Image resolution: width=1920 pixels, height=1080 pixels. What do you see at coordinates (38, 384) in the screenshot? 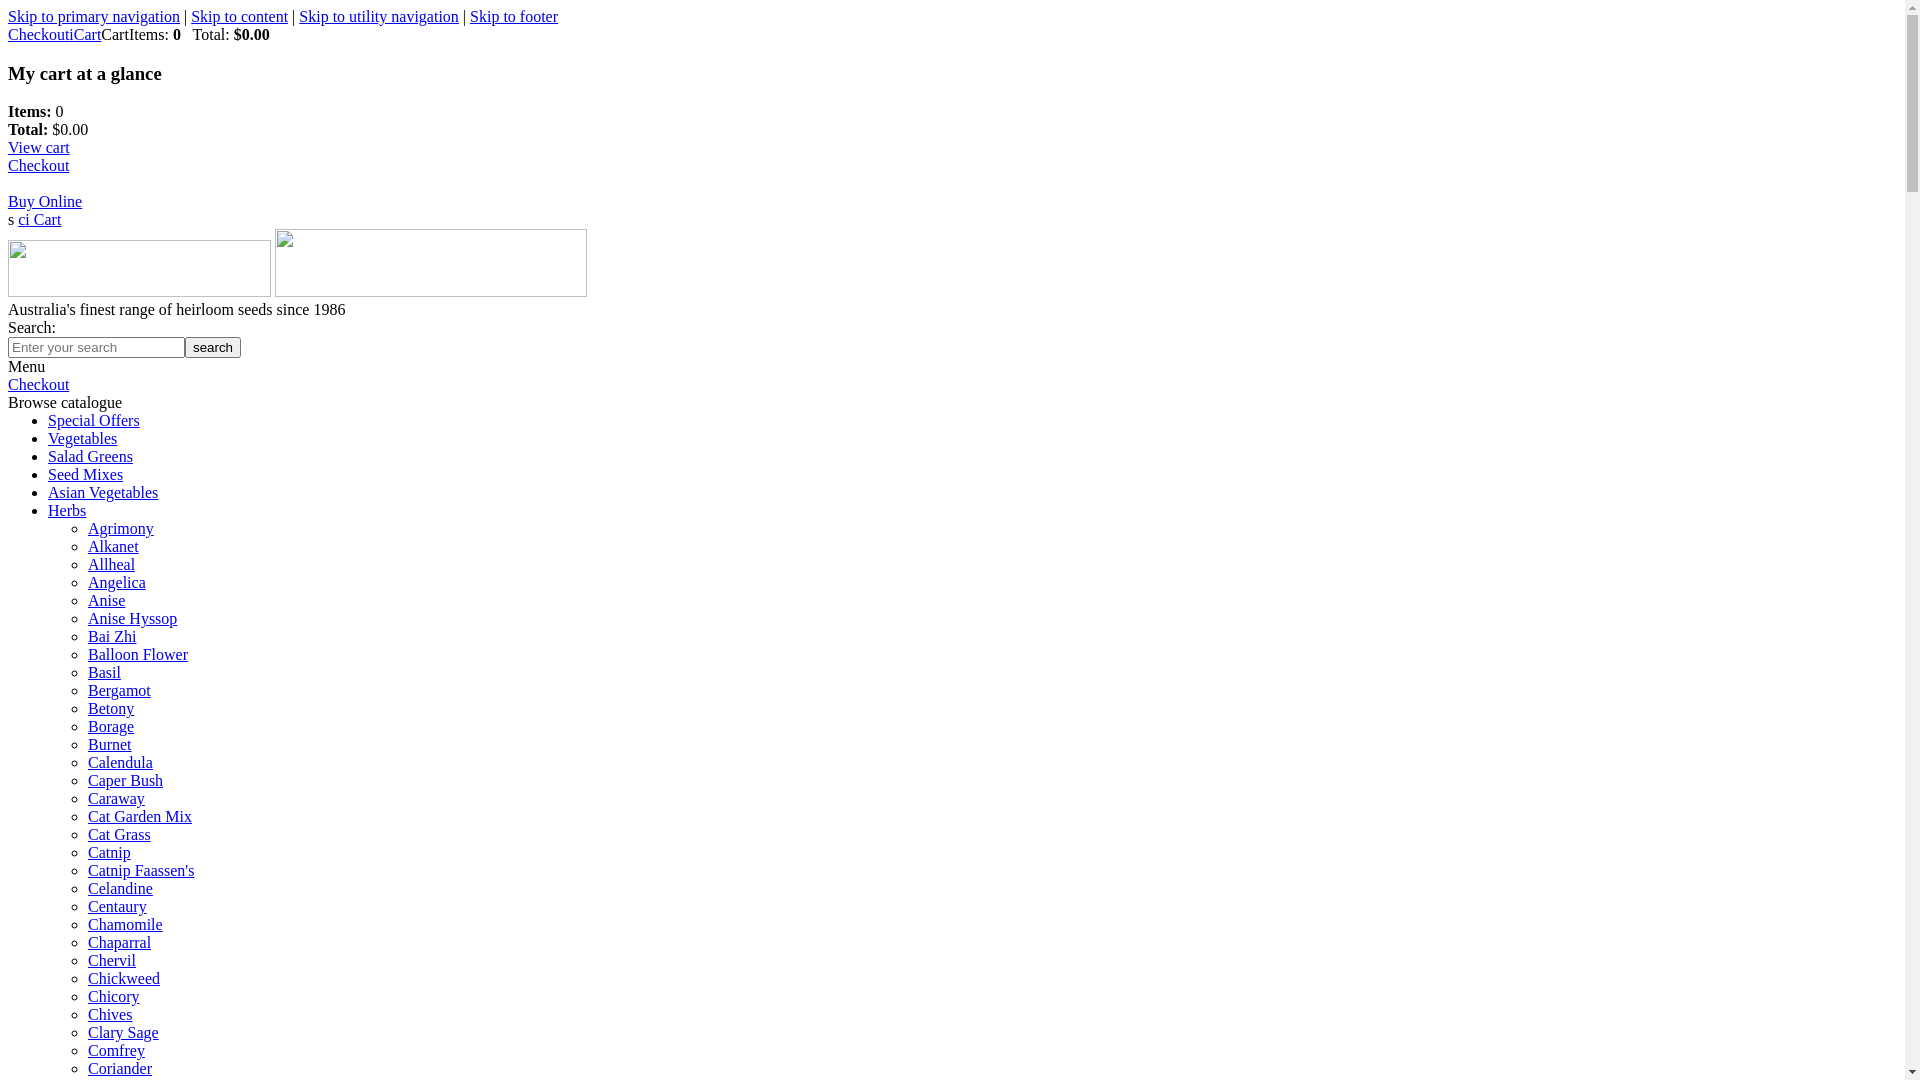
I see `Checkout` at bounding box center [38, 384].